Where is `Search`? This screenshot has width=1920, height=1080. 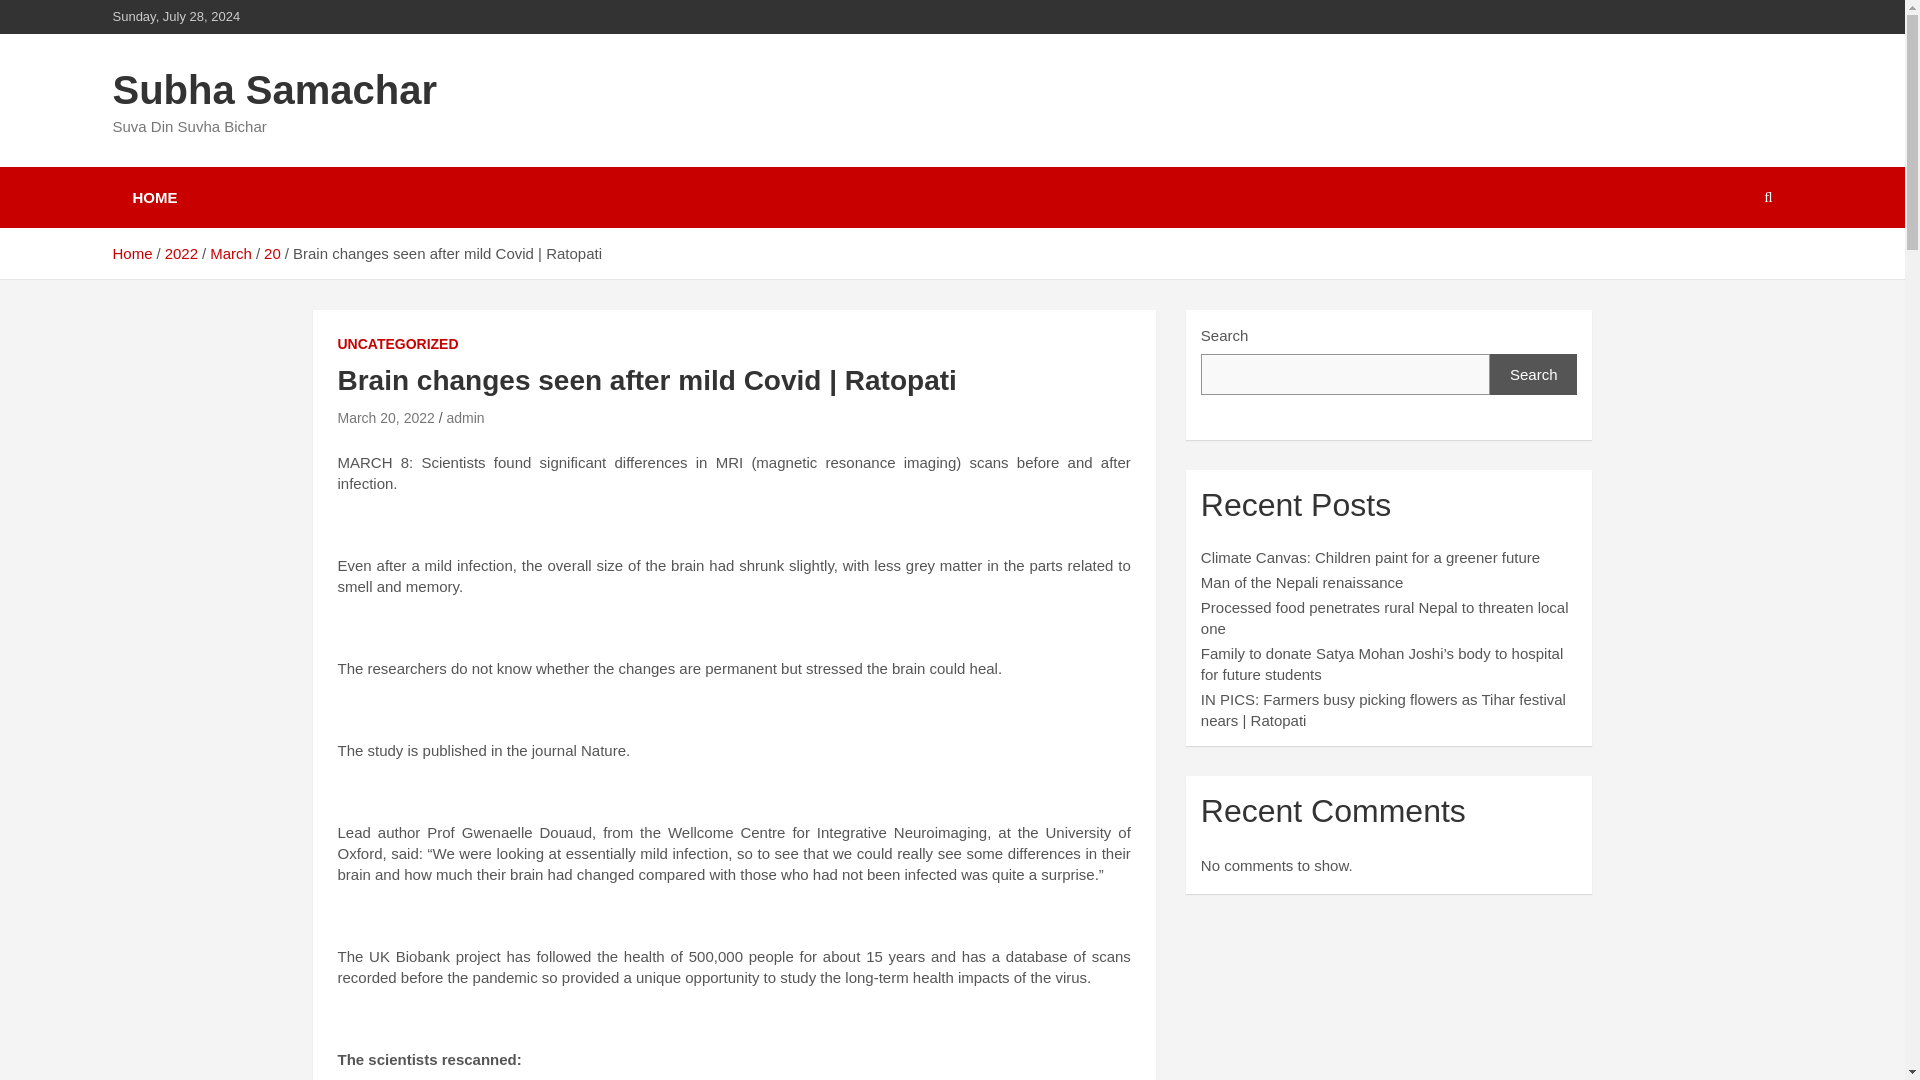 Search is located at coordinates (1534, 374).